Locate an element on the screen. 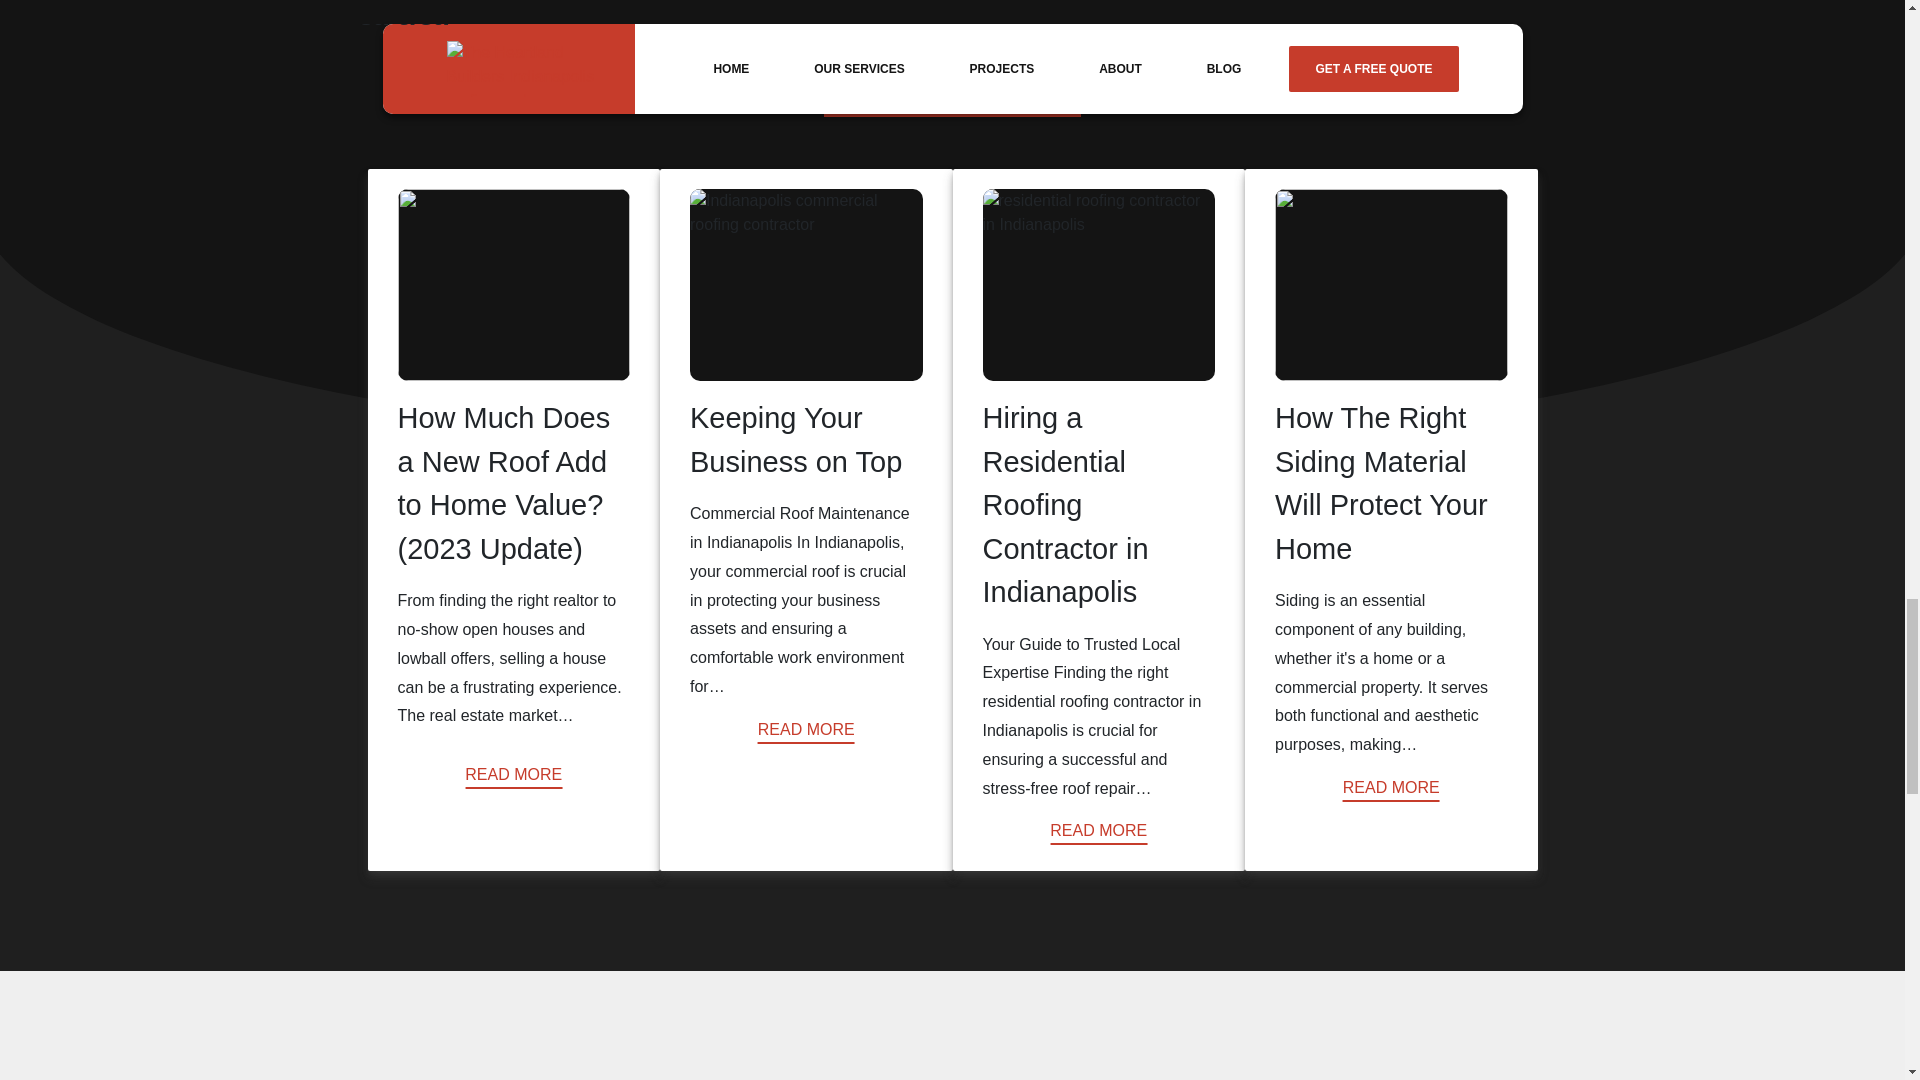 The height and width of the screenshot is (1080, 1920). READ MORE is located at coordinates (513, 774).